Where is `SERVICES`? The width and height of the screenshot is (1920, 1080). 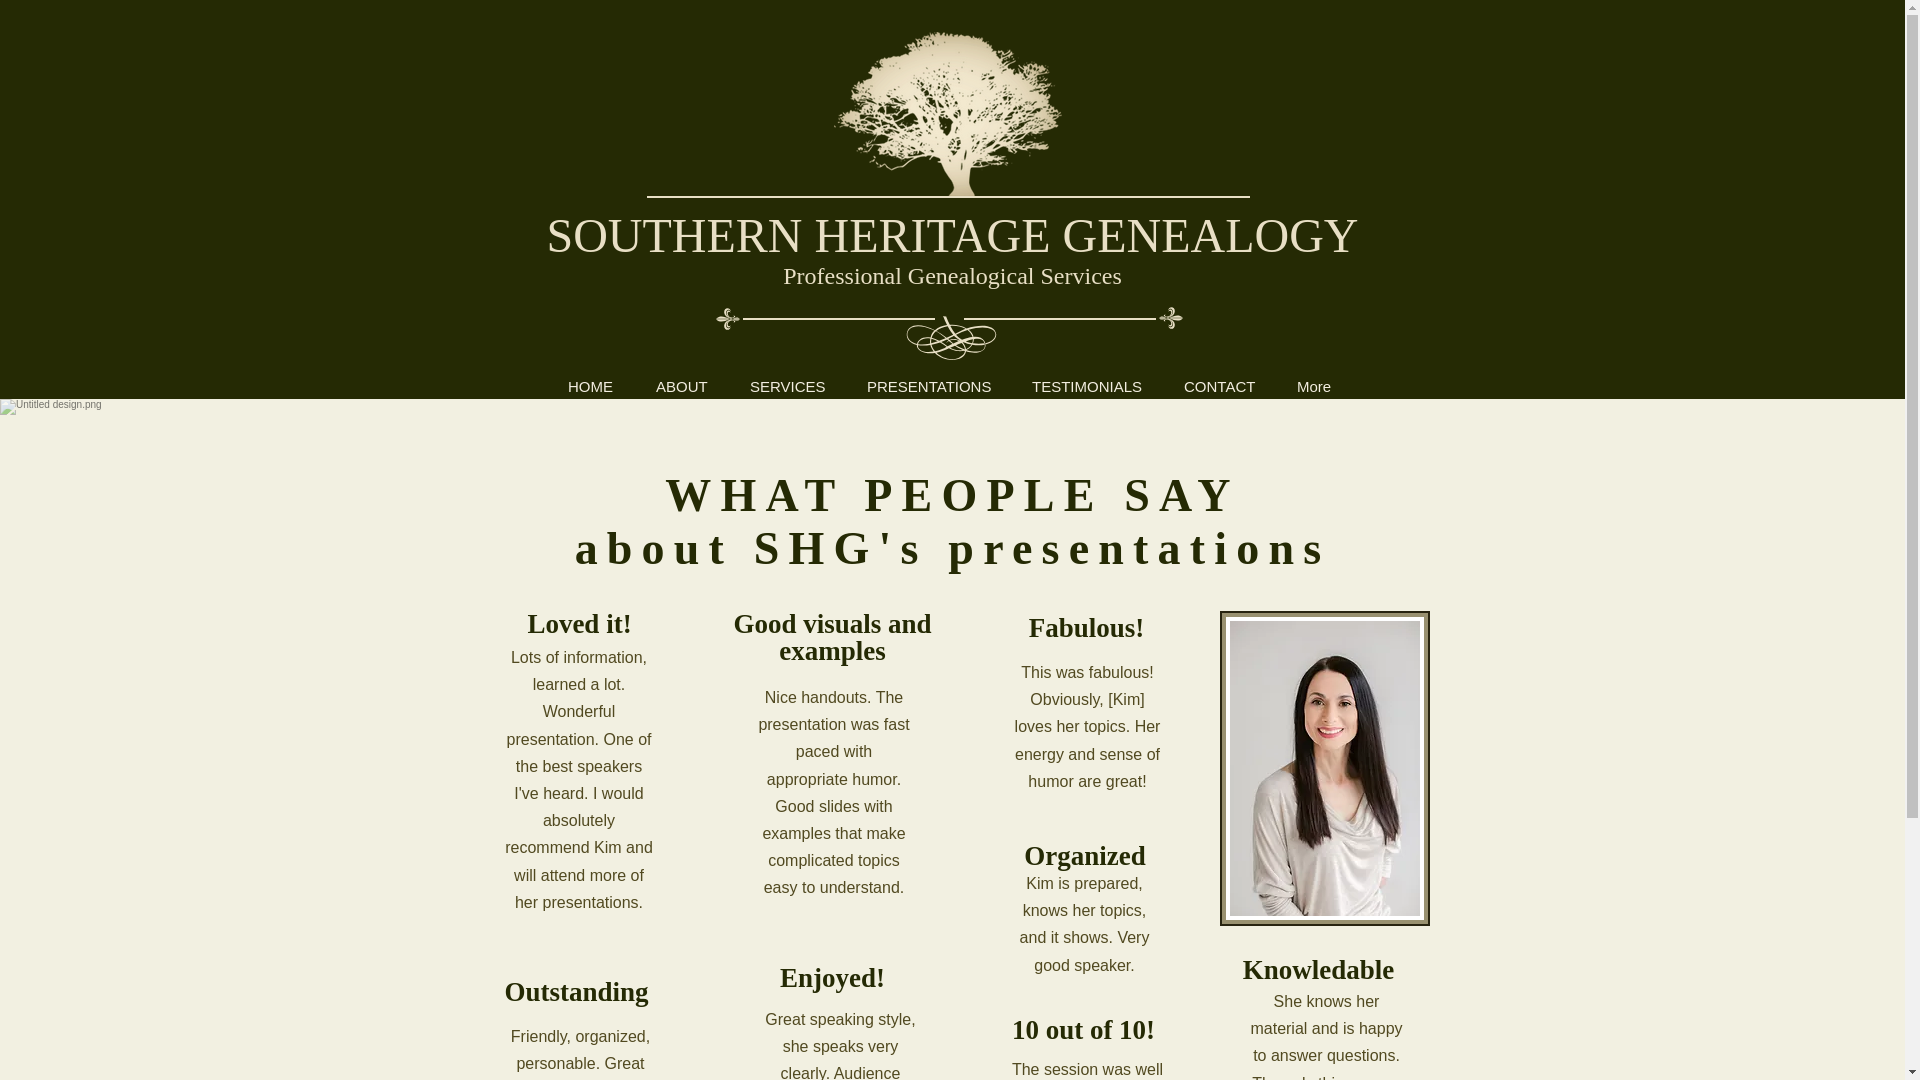 SERVICES is located at coordinates (788, 386).